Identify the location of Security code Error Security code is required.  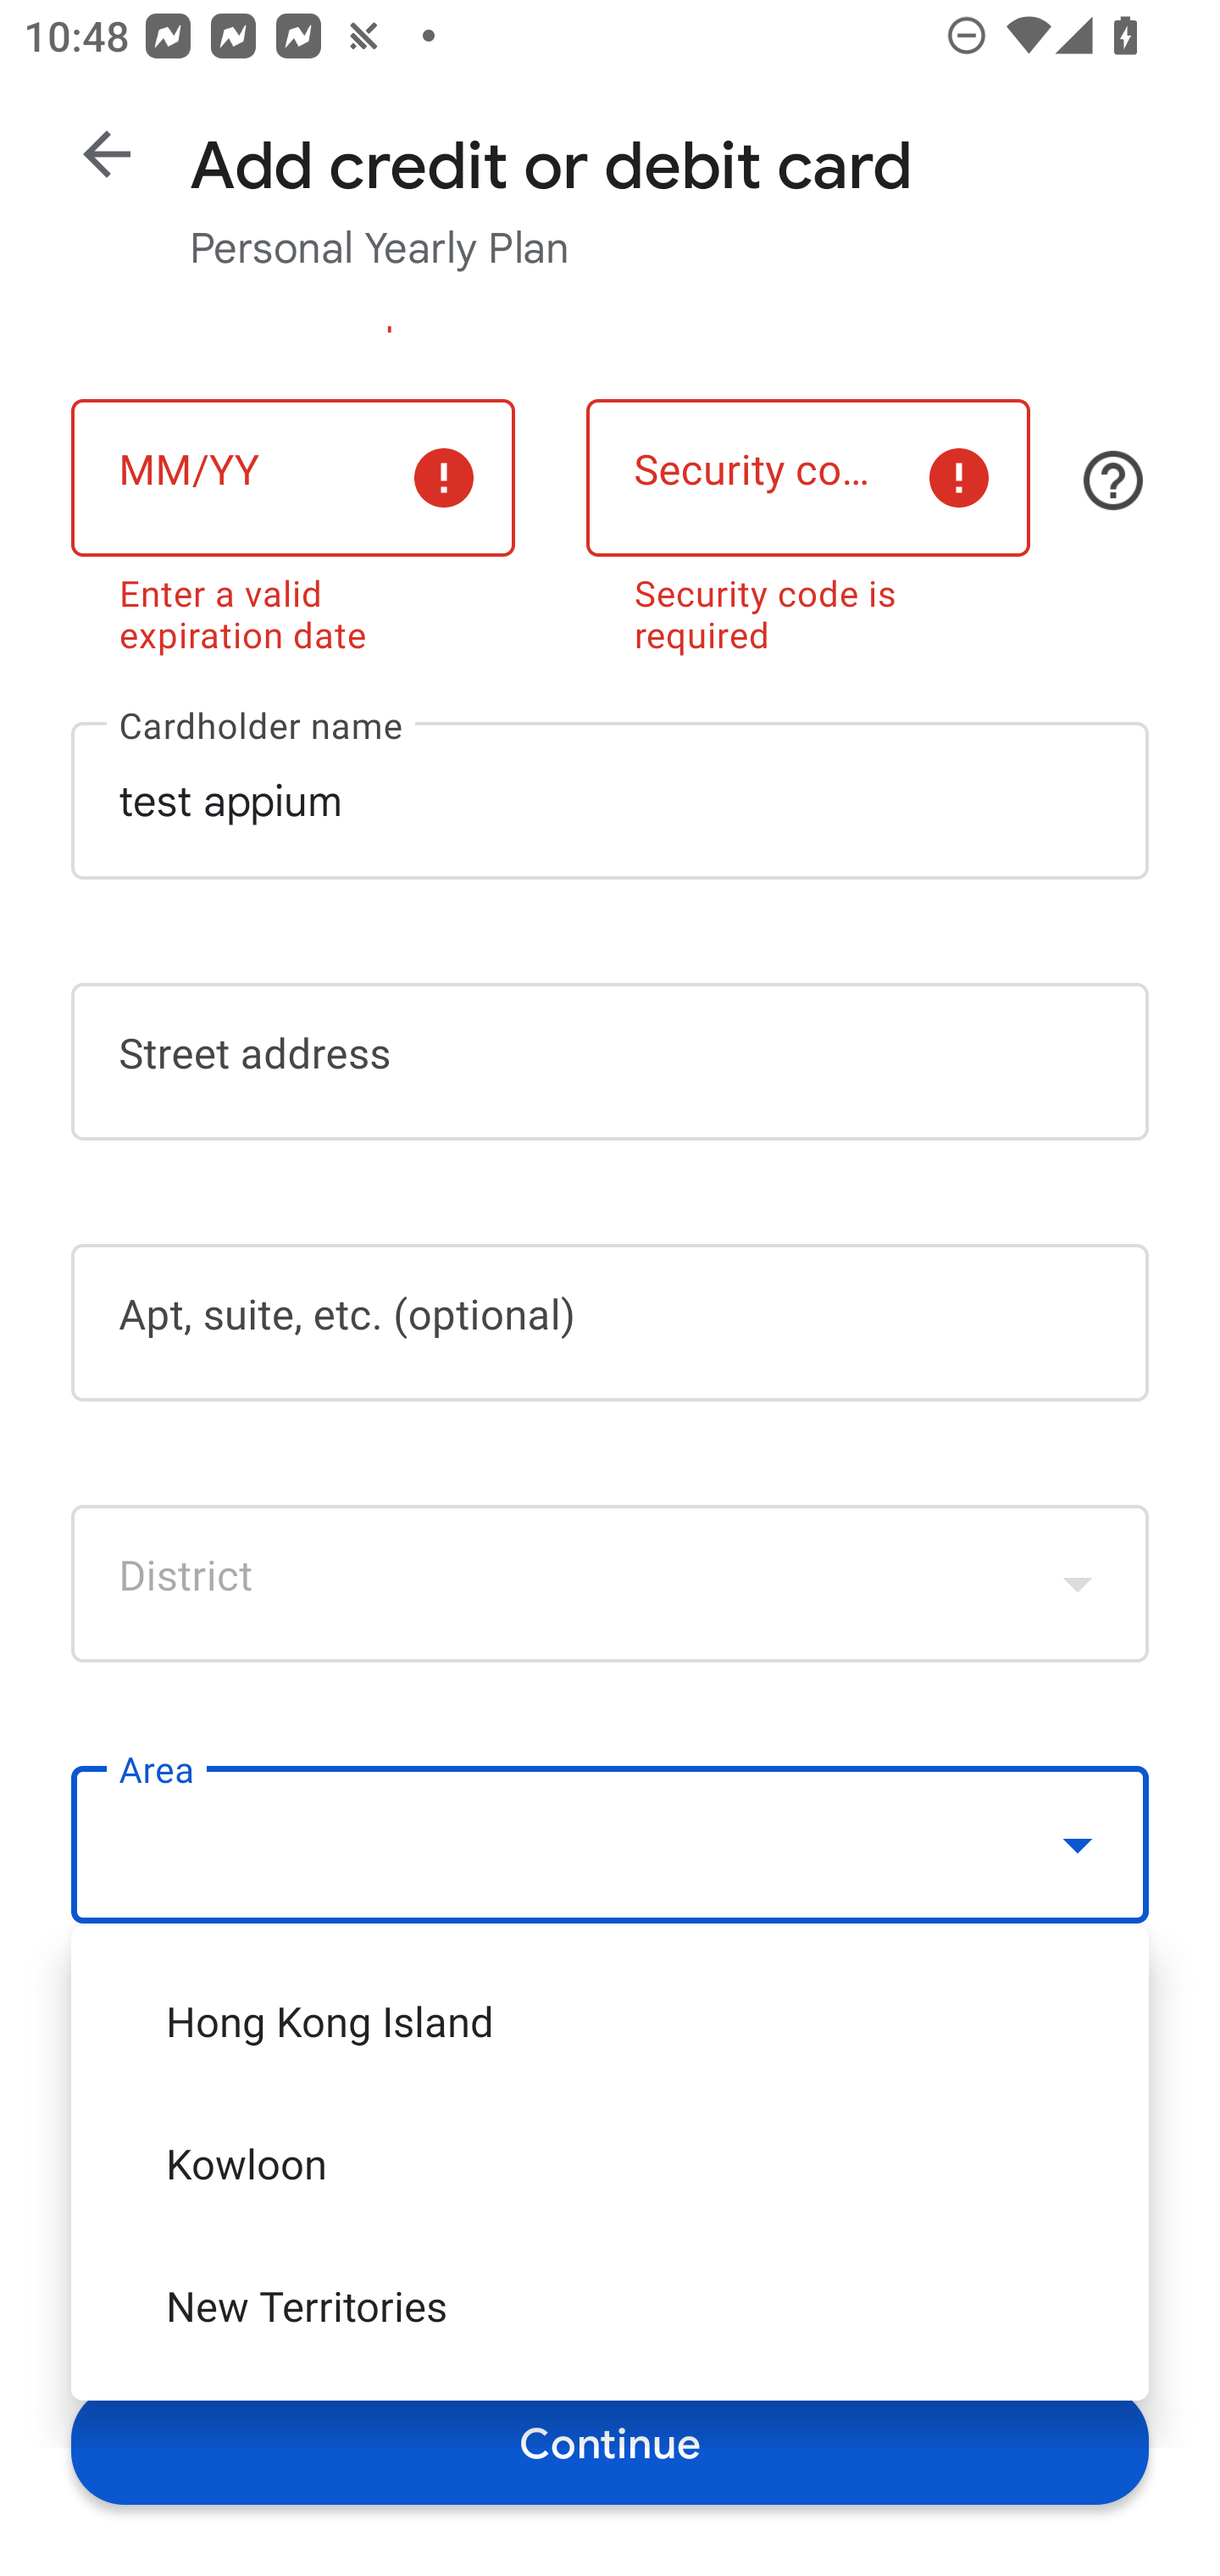
(808, 521).